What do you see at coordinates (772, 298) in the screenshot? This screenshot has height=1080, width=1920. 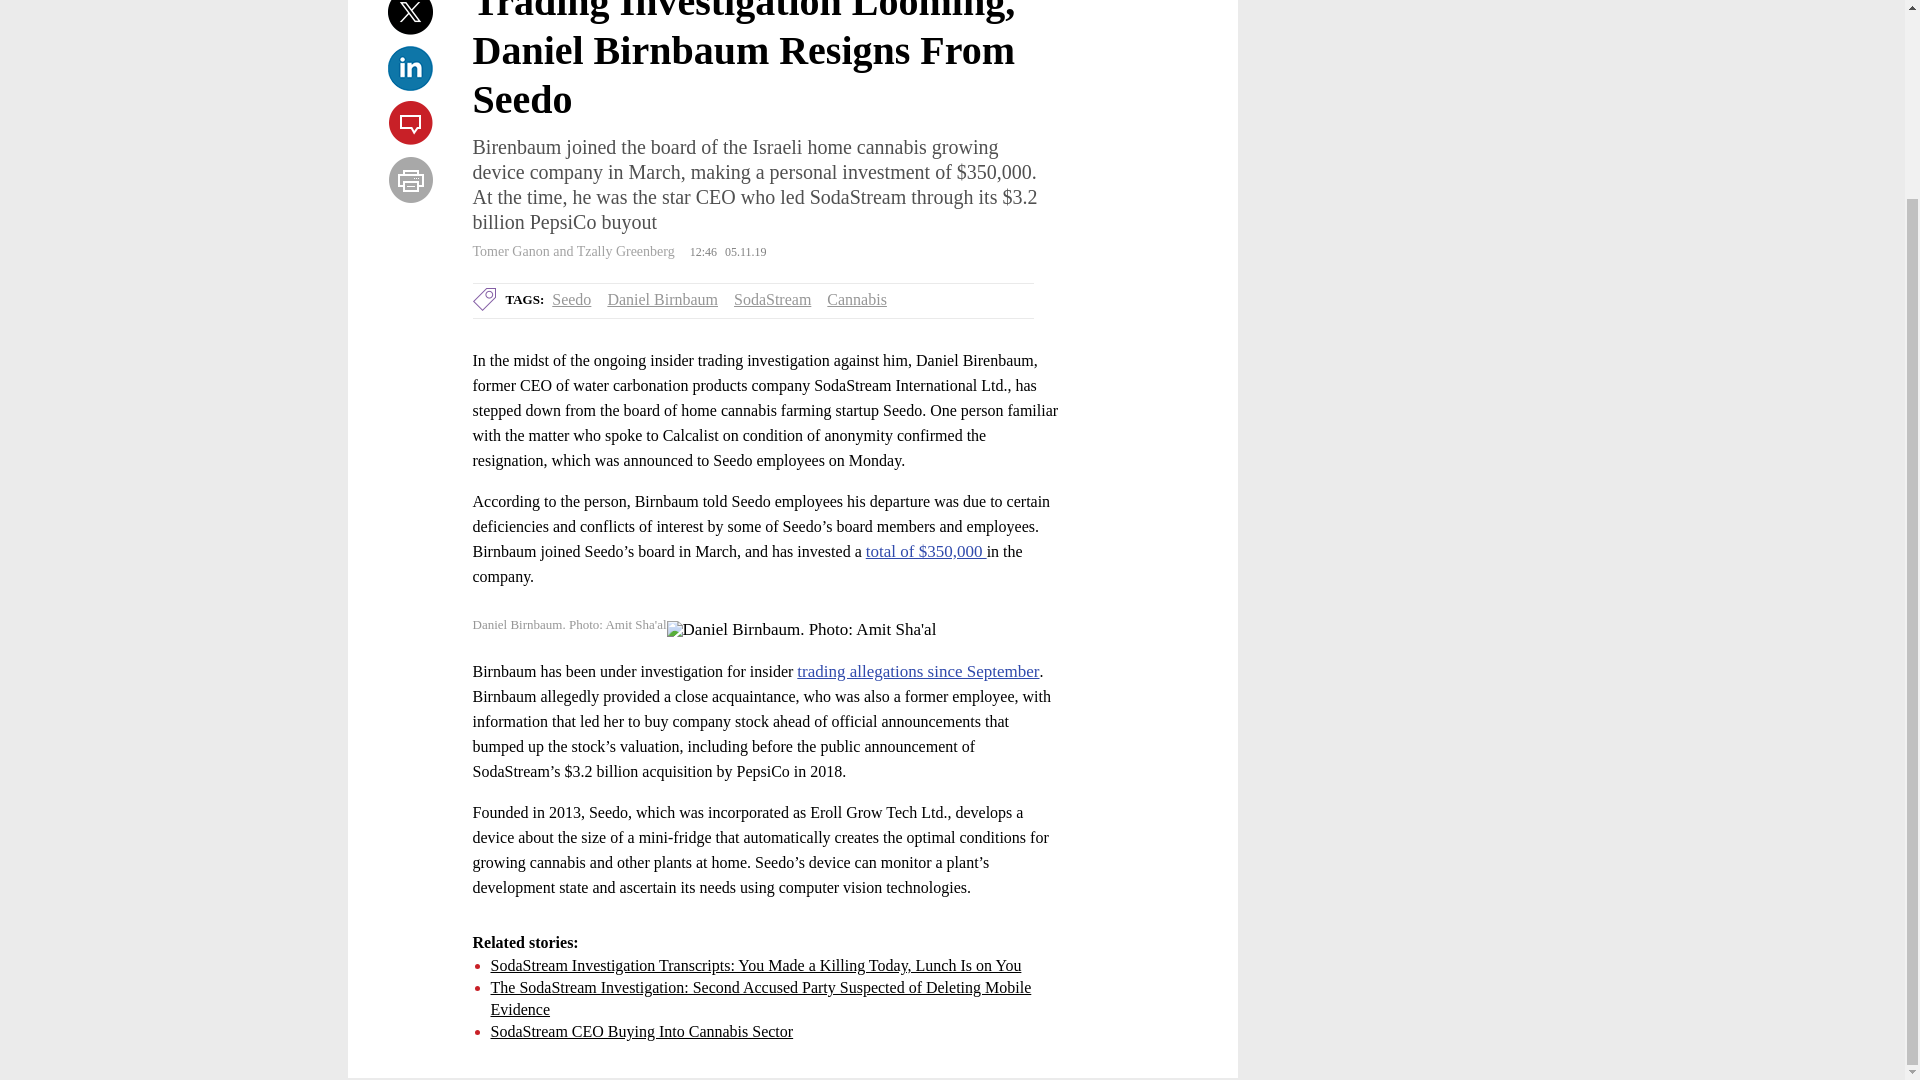 I see `SodaStream` at bounding box center [772, 298].